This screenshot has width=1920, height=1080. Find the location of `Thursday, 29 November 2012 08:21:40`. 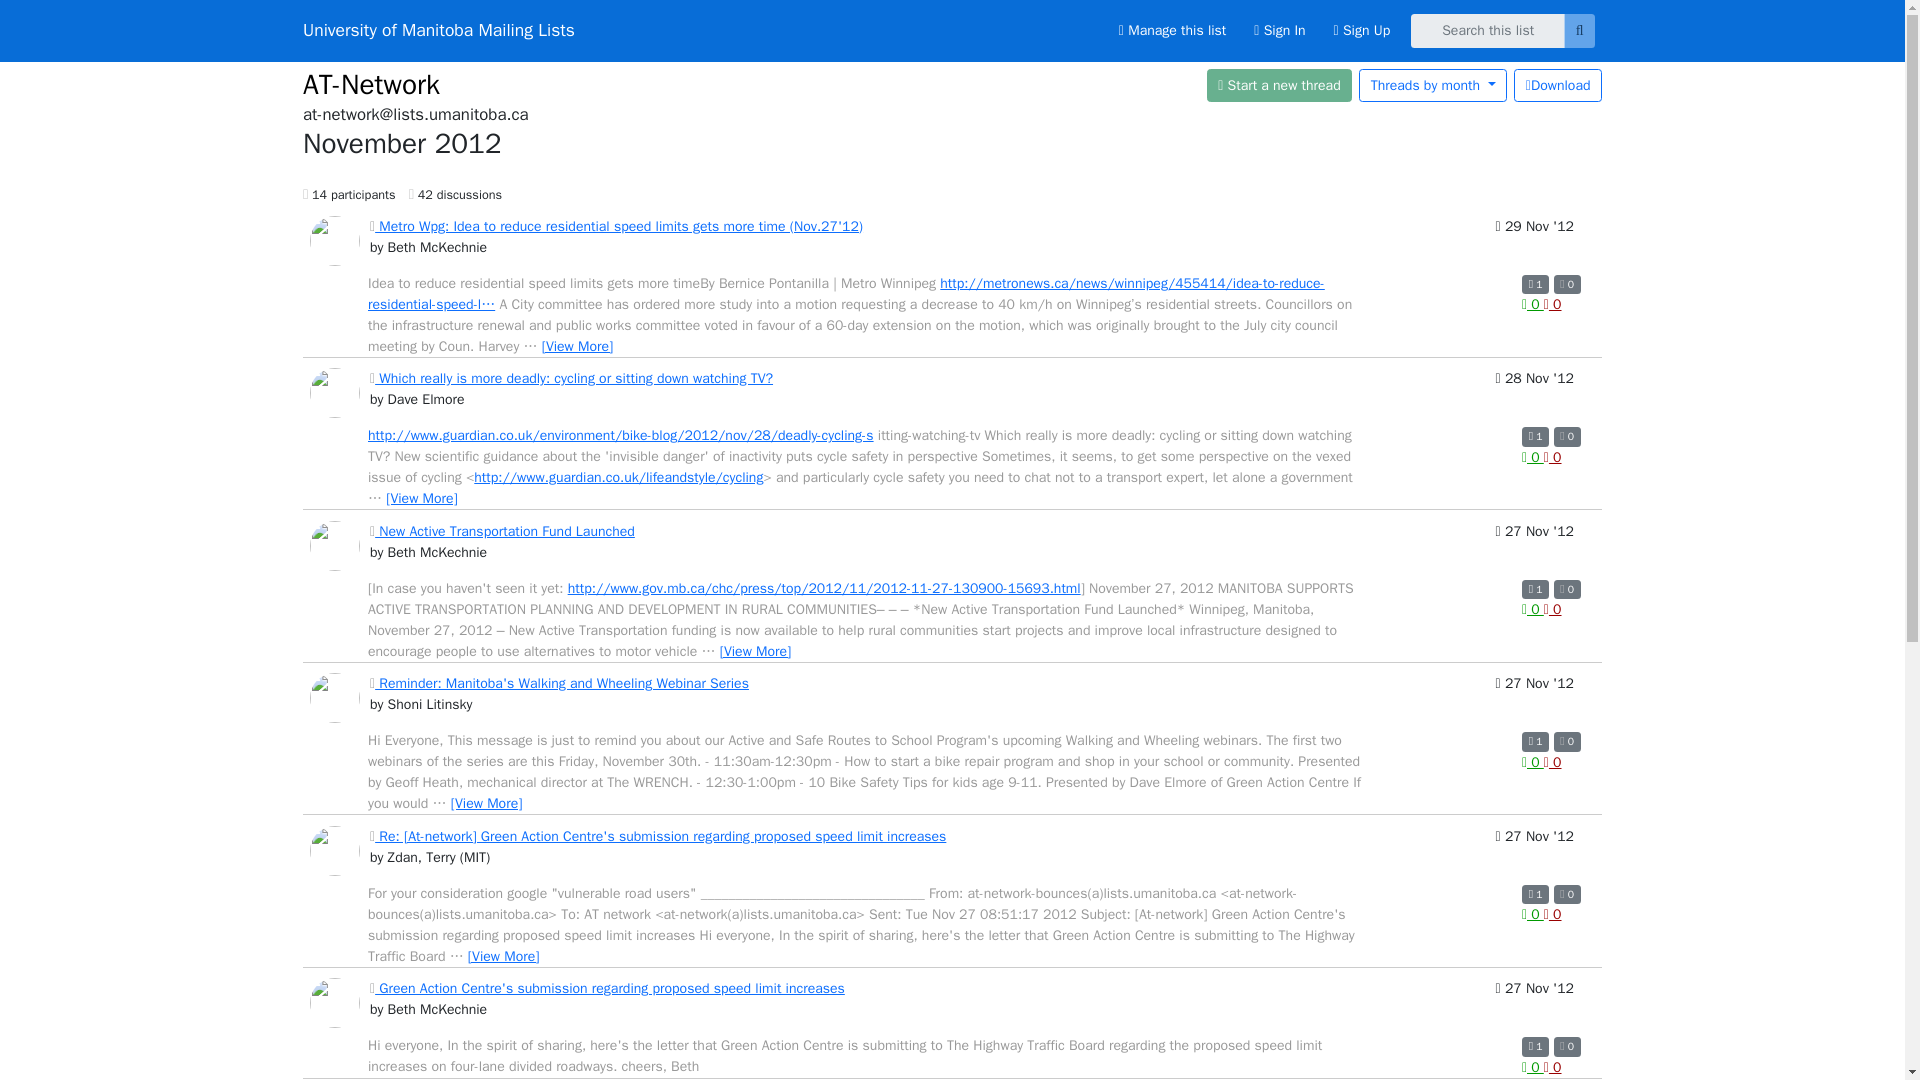

Thursday, 29 November 2012 08:21:40 is located at coordinates (1534, 240).